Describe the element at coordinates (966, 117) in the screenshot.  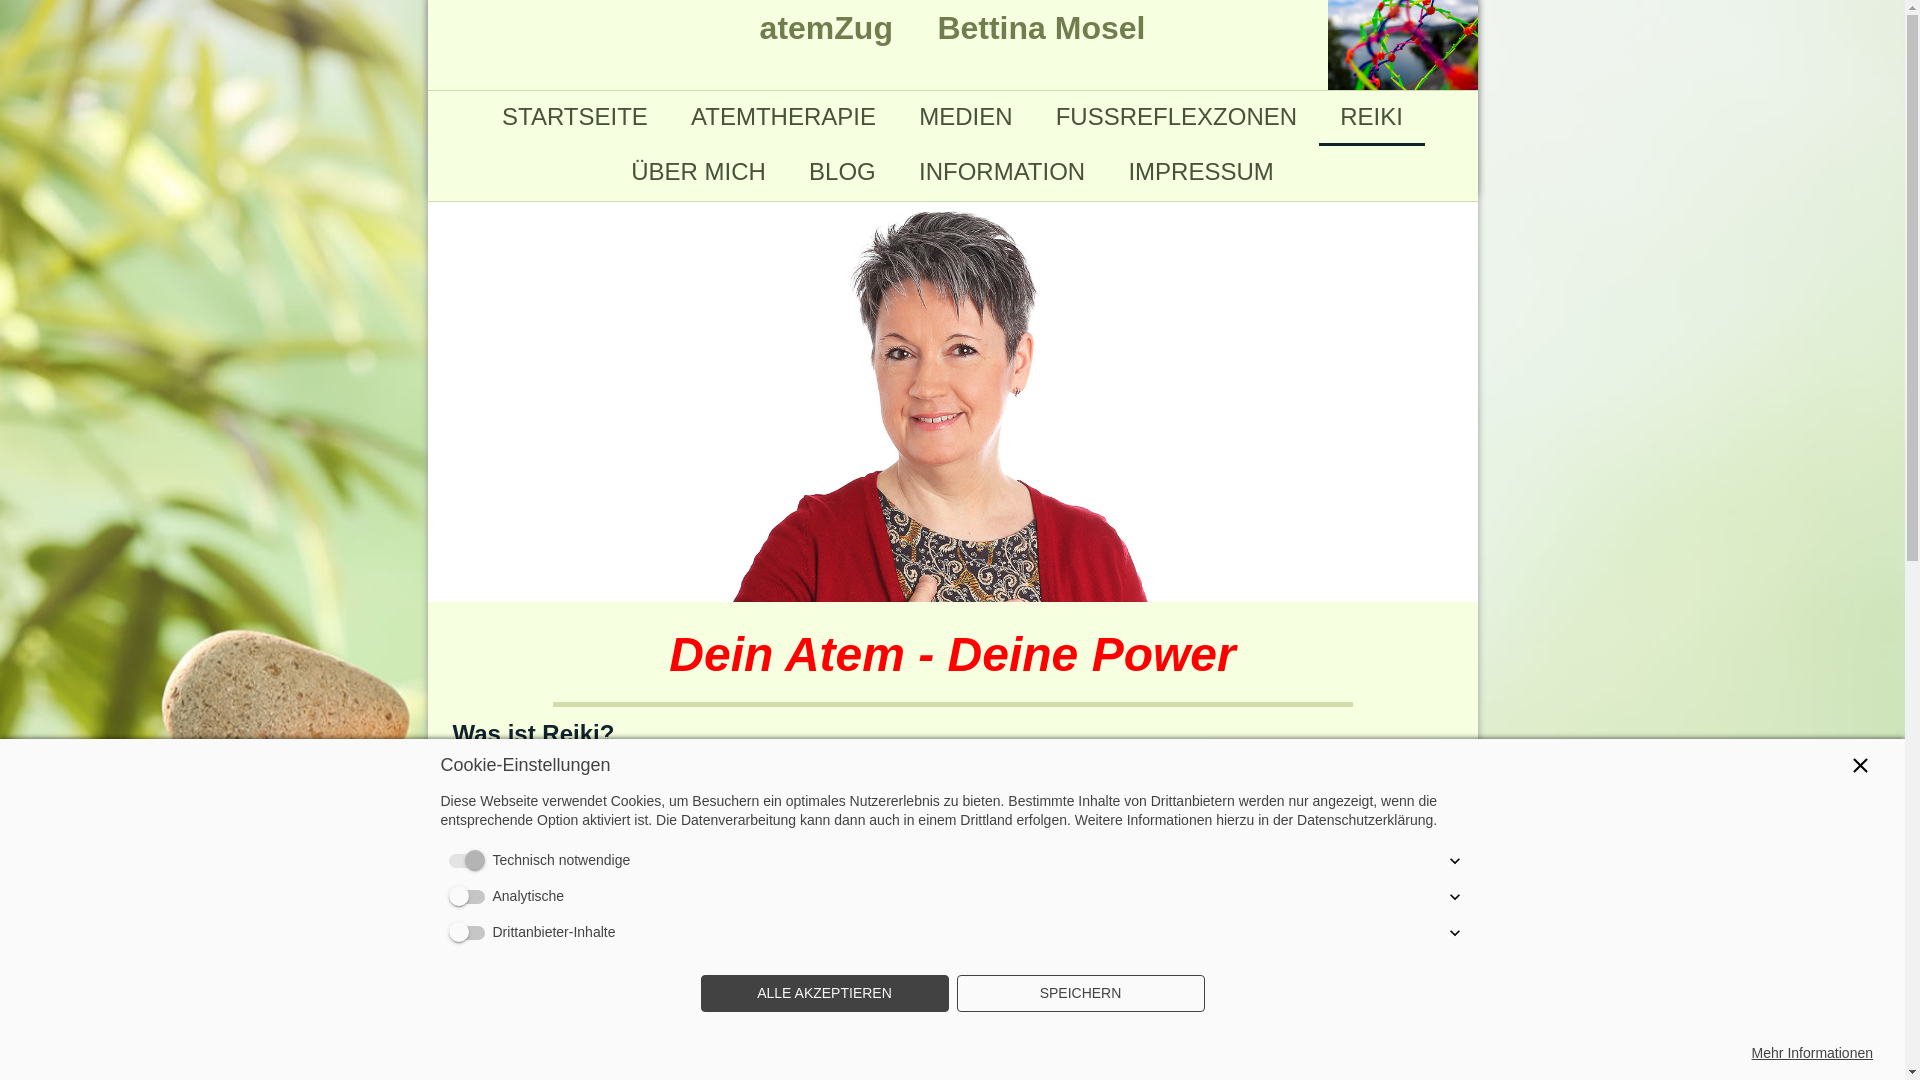
I see `MEDIEN` at that location.